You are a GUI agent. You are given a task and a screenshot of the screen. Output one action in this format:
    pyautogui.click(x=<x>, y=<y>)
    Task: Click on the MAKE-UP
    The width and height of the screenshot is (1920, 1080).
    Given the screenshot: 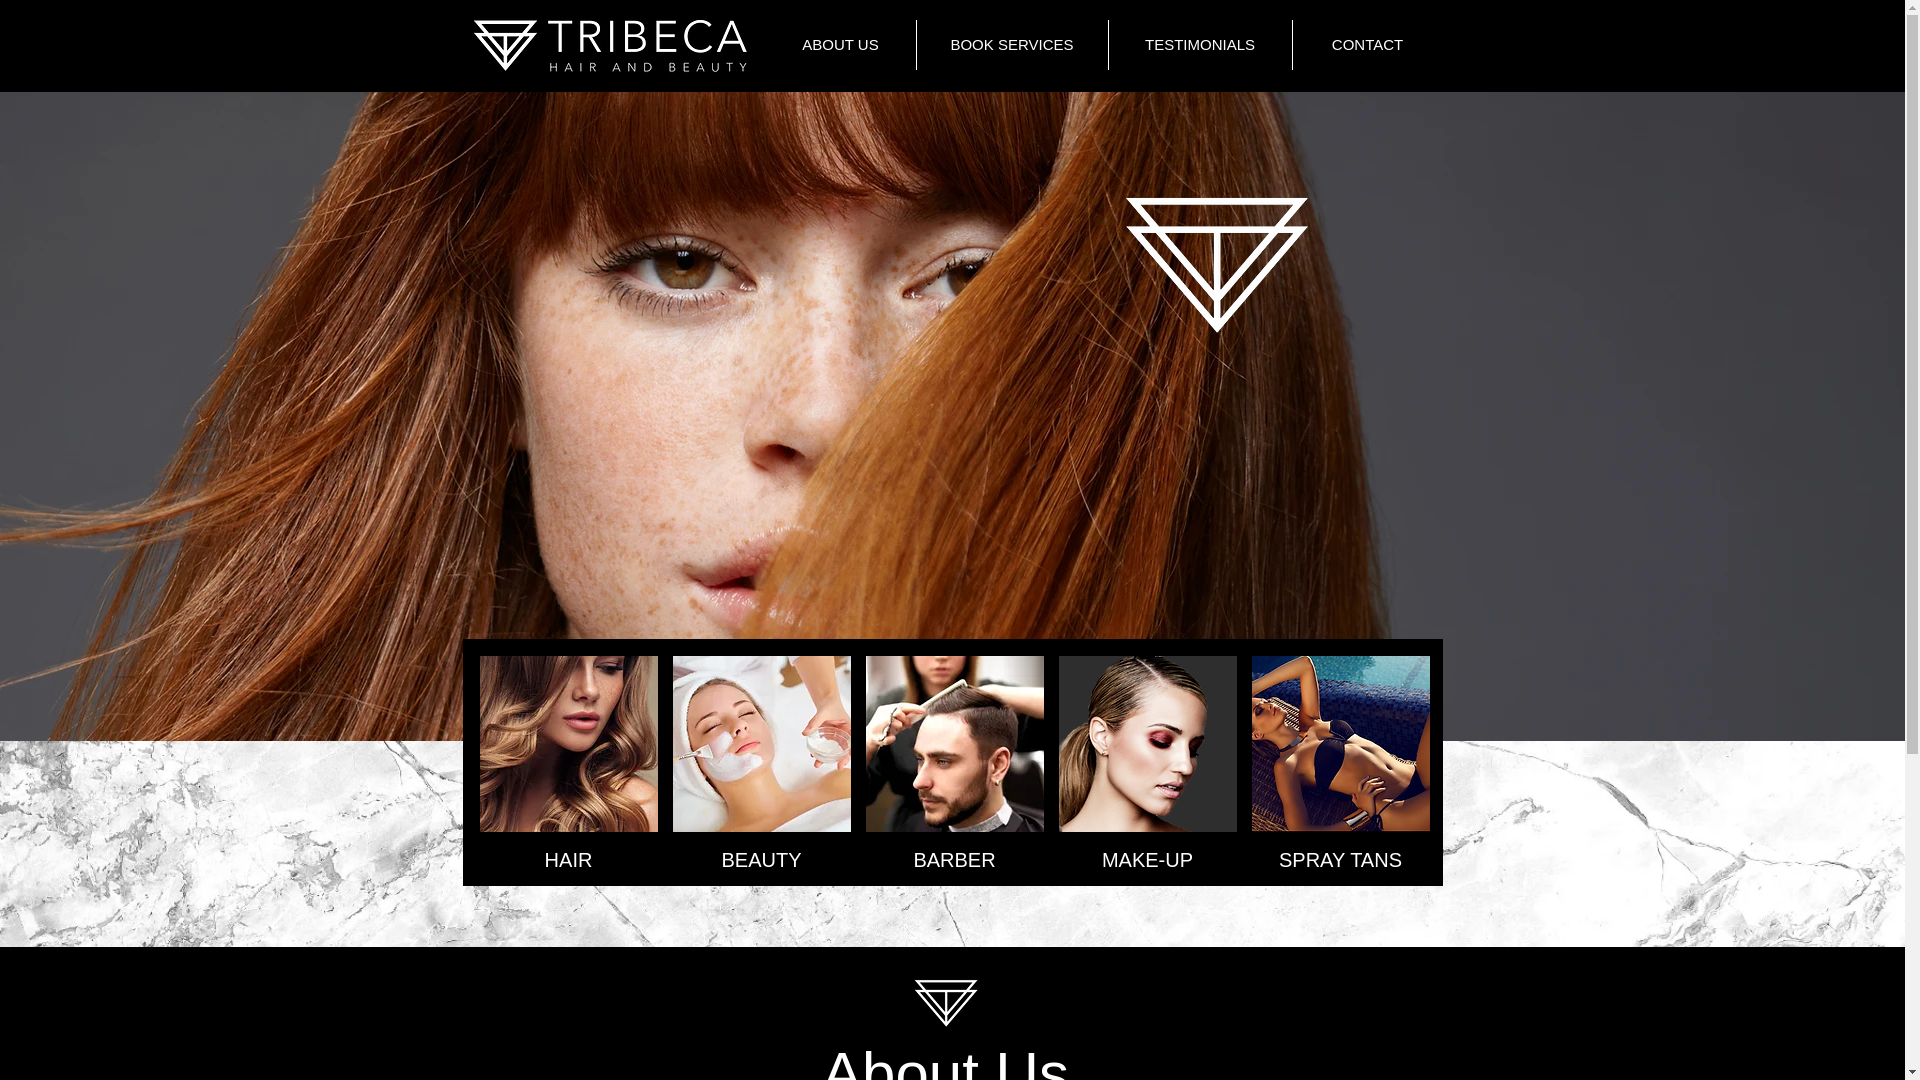 What is the action you would take?
    pyautogui.click(x=1146, y=770)
    